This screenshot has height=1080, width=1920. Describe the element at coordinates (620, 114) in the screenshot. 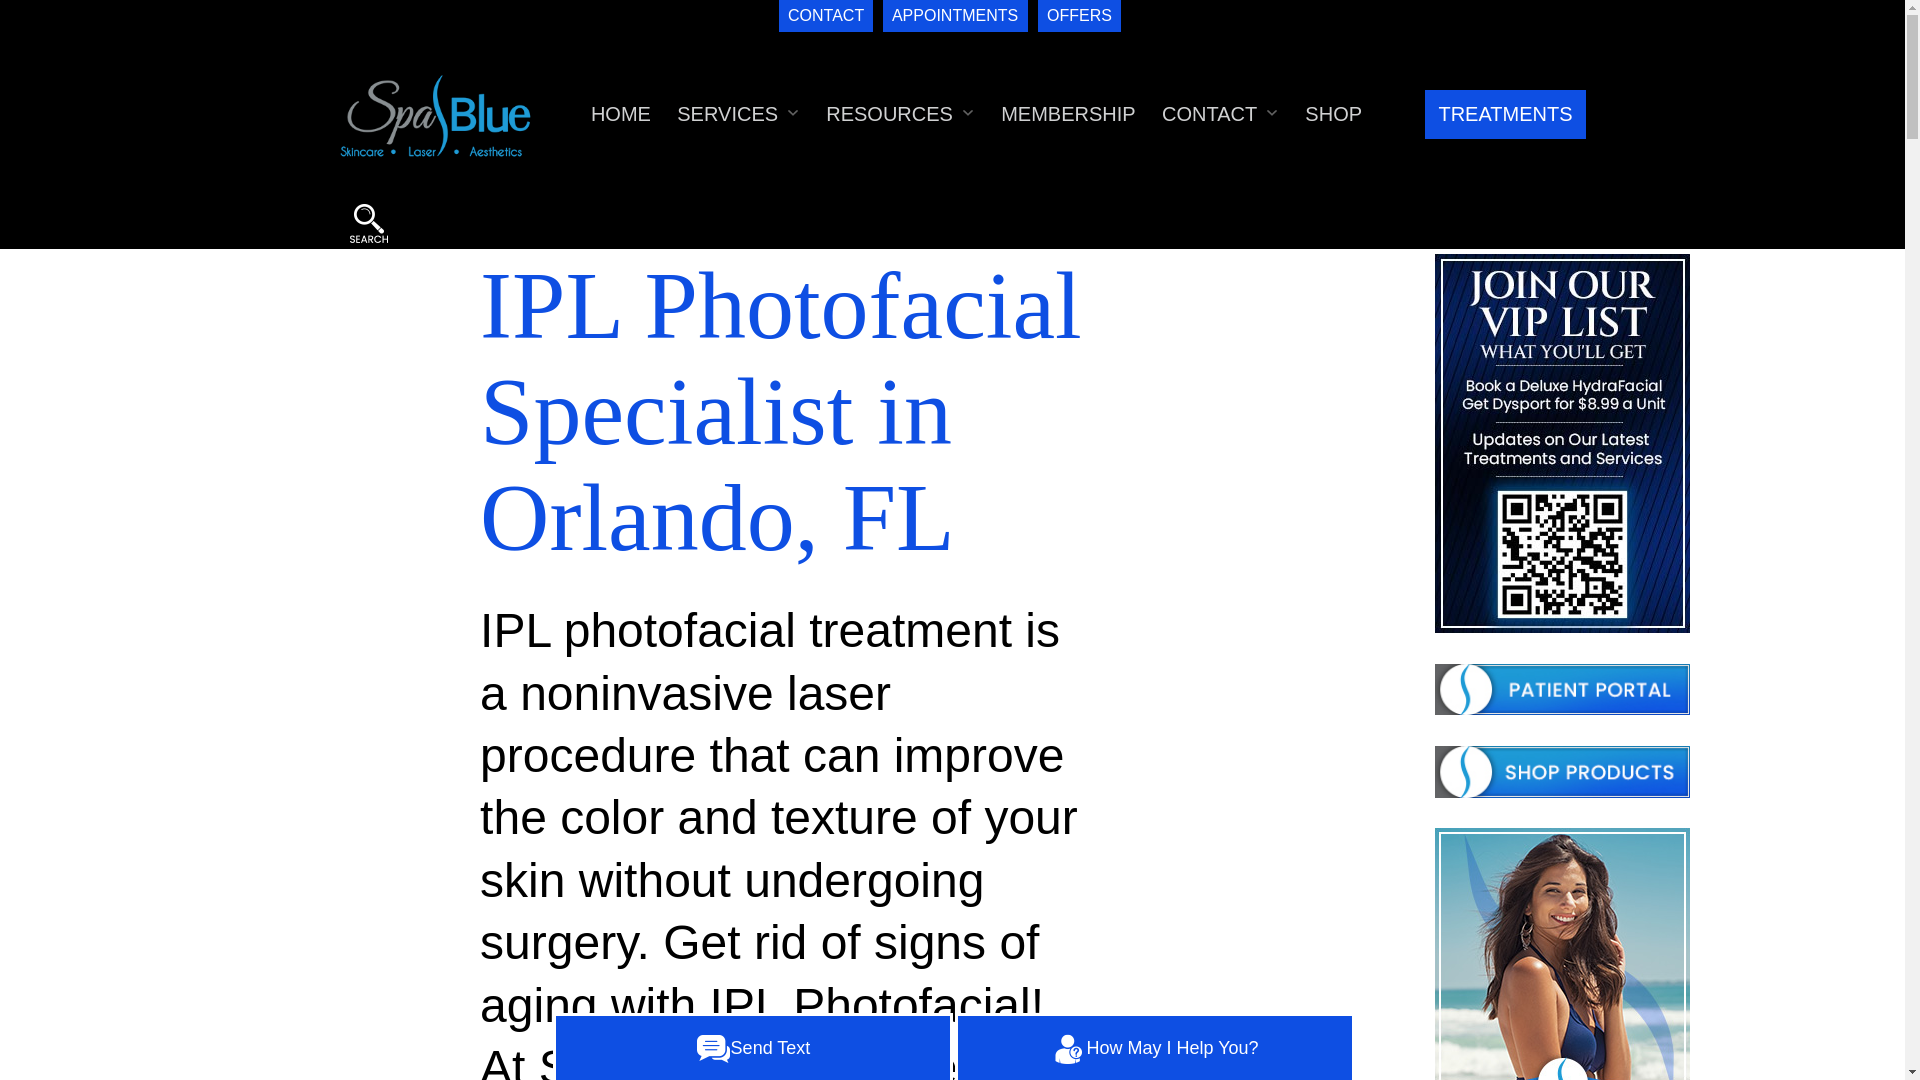

I see `HOME` at that location.